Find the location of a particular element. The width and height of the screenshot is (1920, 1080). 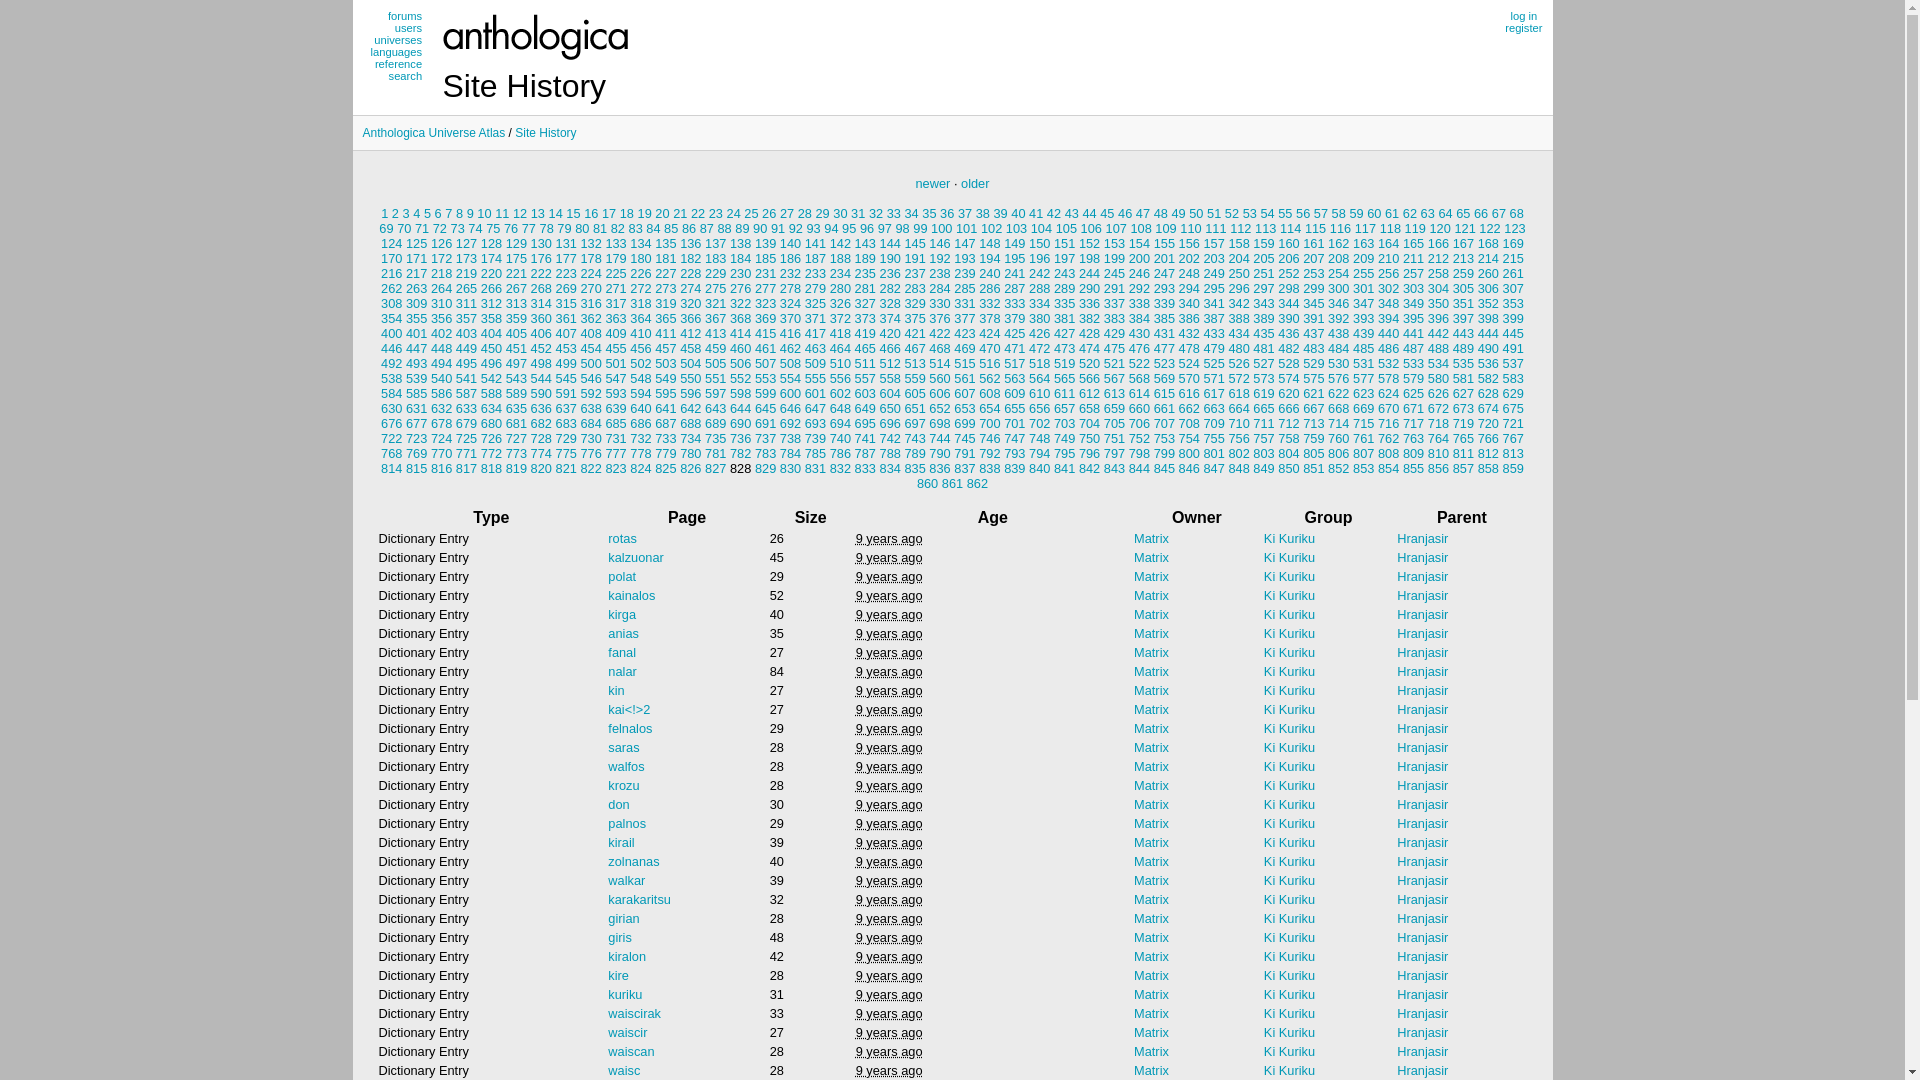

70 is located at coordinates (404, 228).